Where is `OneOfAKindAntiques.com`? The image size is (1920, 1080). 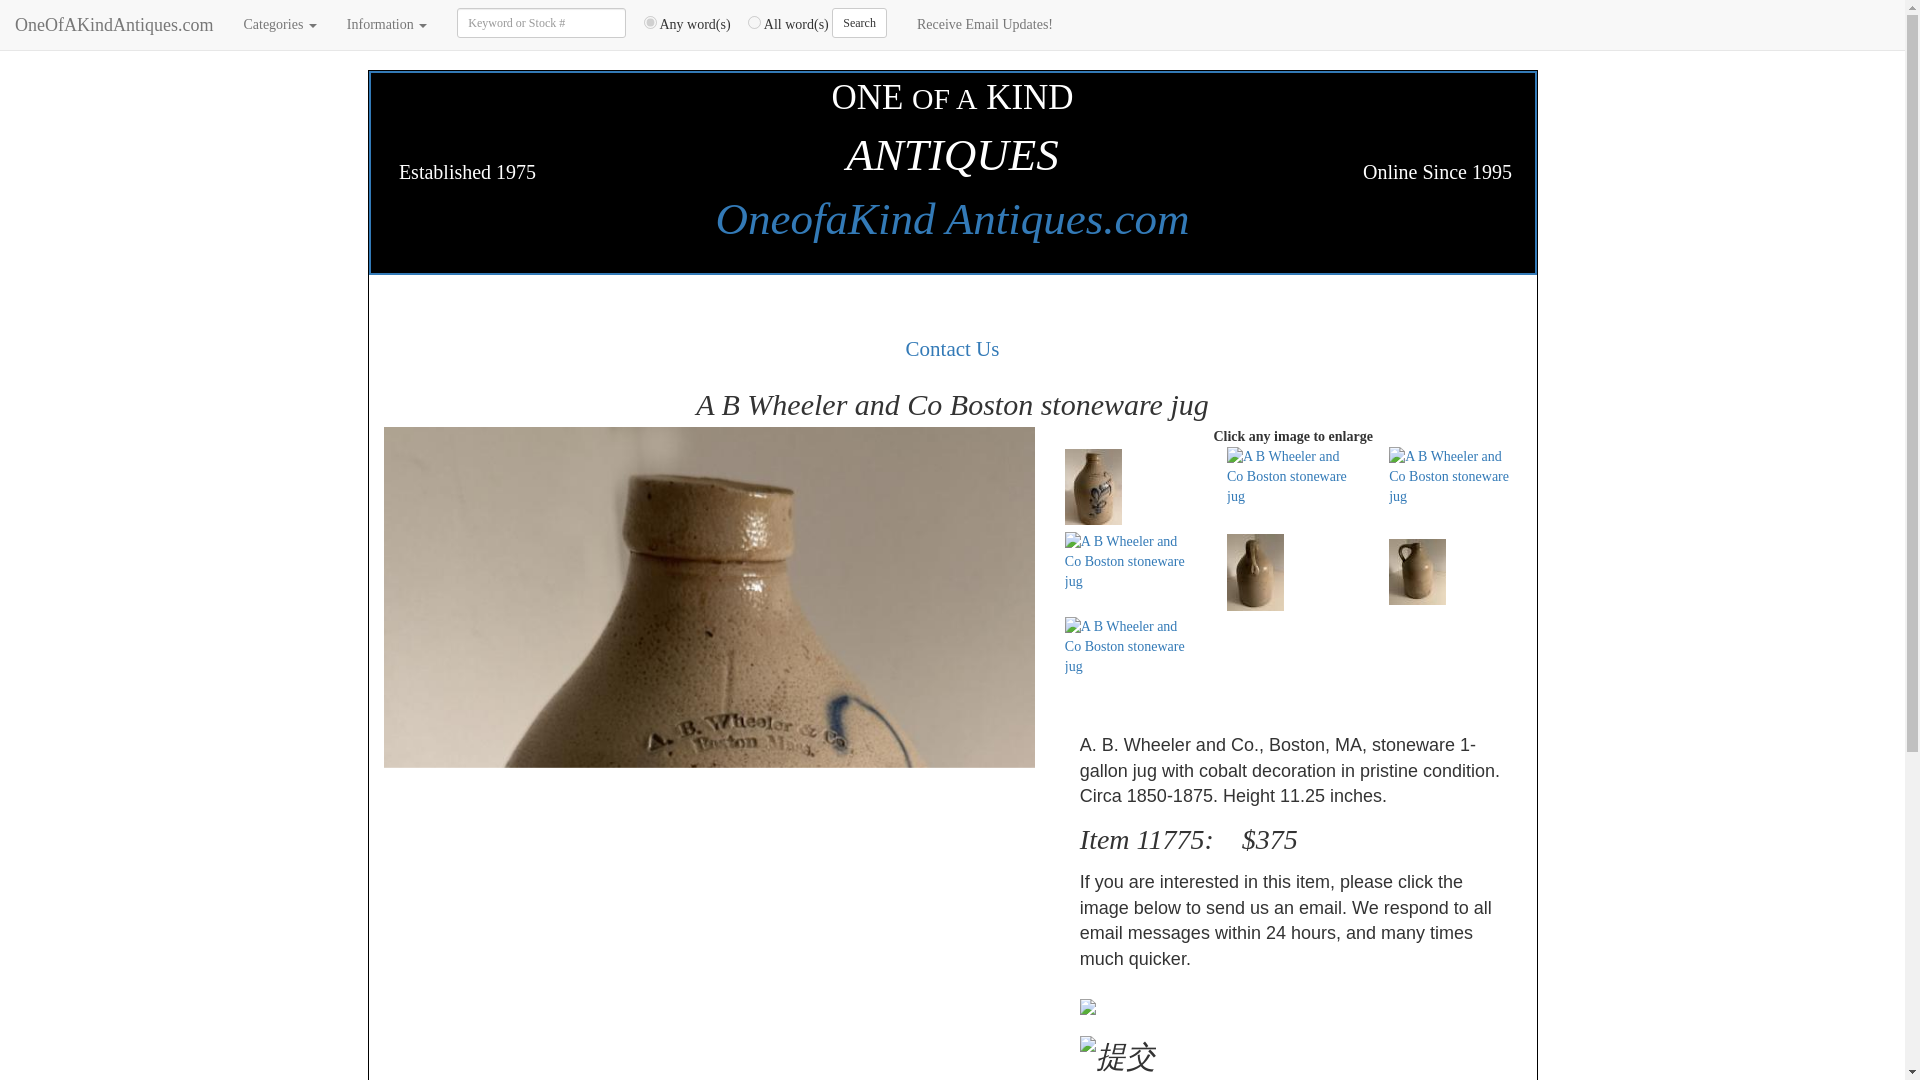 OneOfAKindAntiques.com is located at coordinates (114, 24).